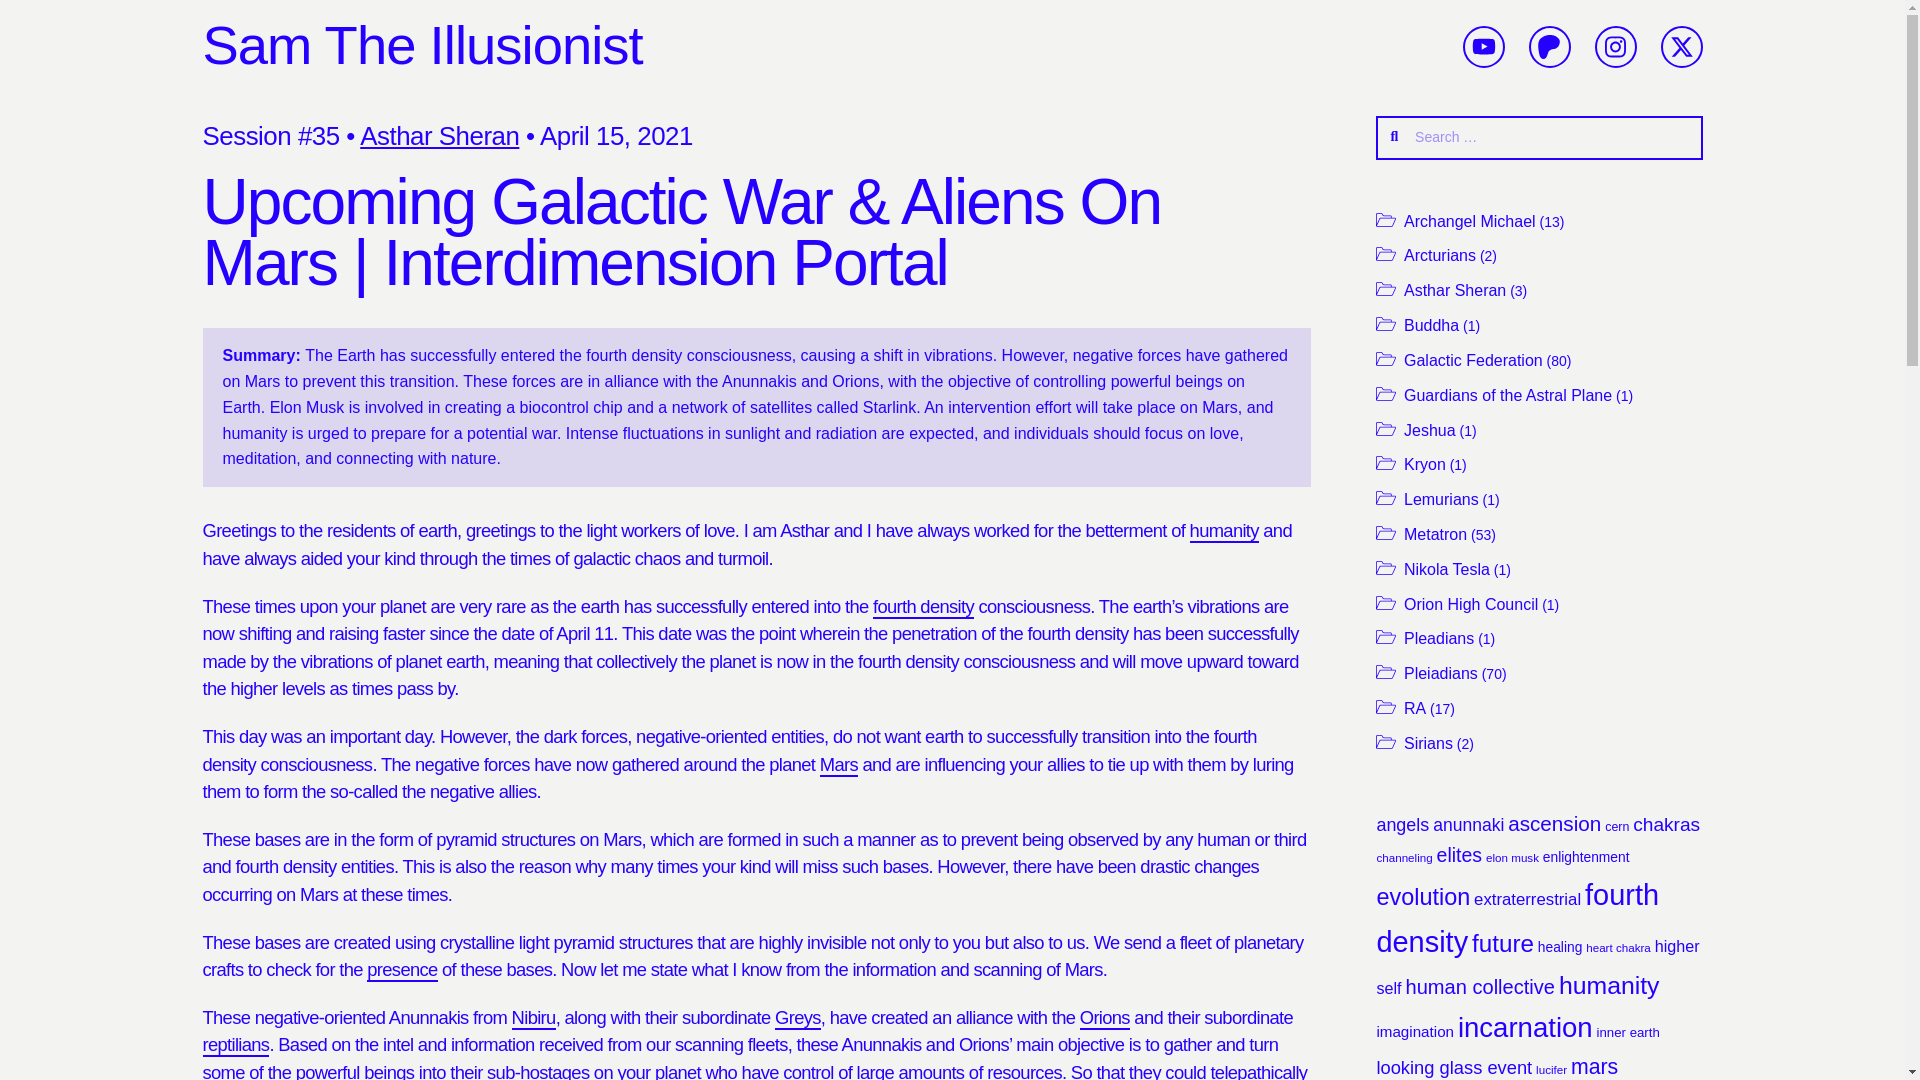 This screenshot has height=1080, width=1920. I want to click on x, so click(1680, 46).